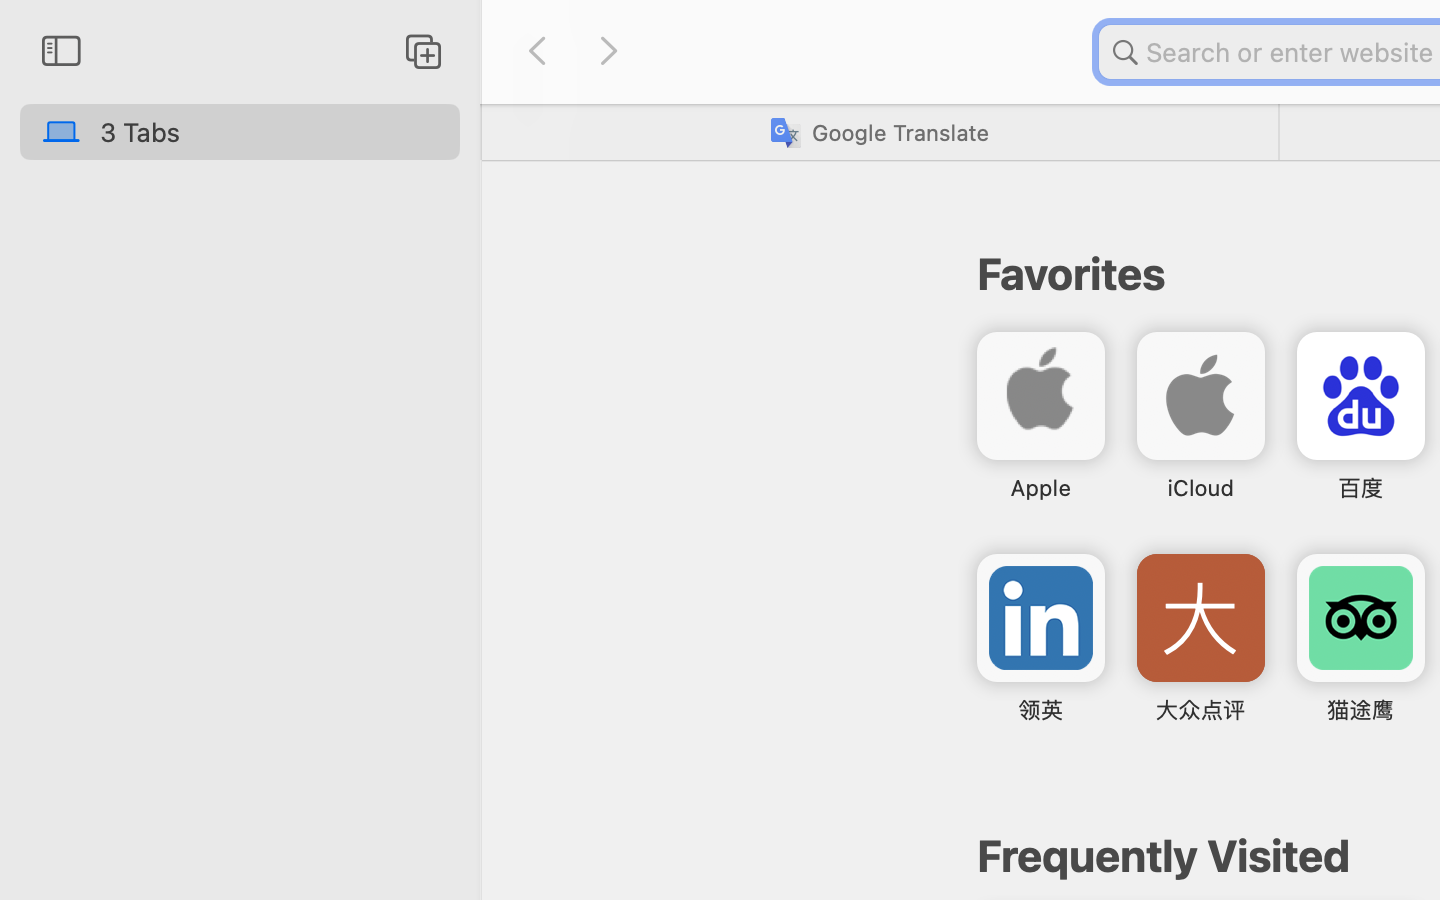 Image resolution: width=1440 pixels, height=900 pixels. I want to click on 猫途鹰, so click(1360, 710).